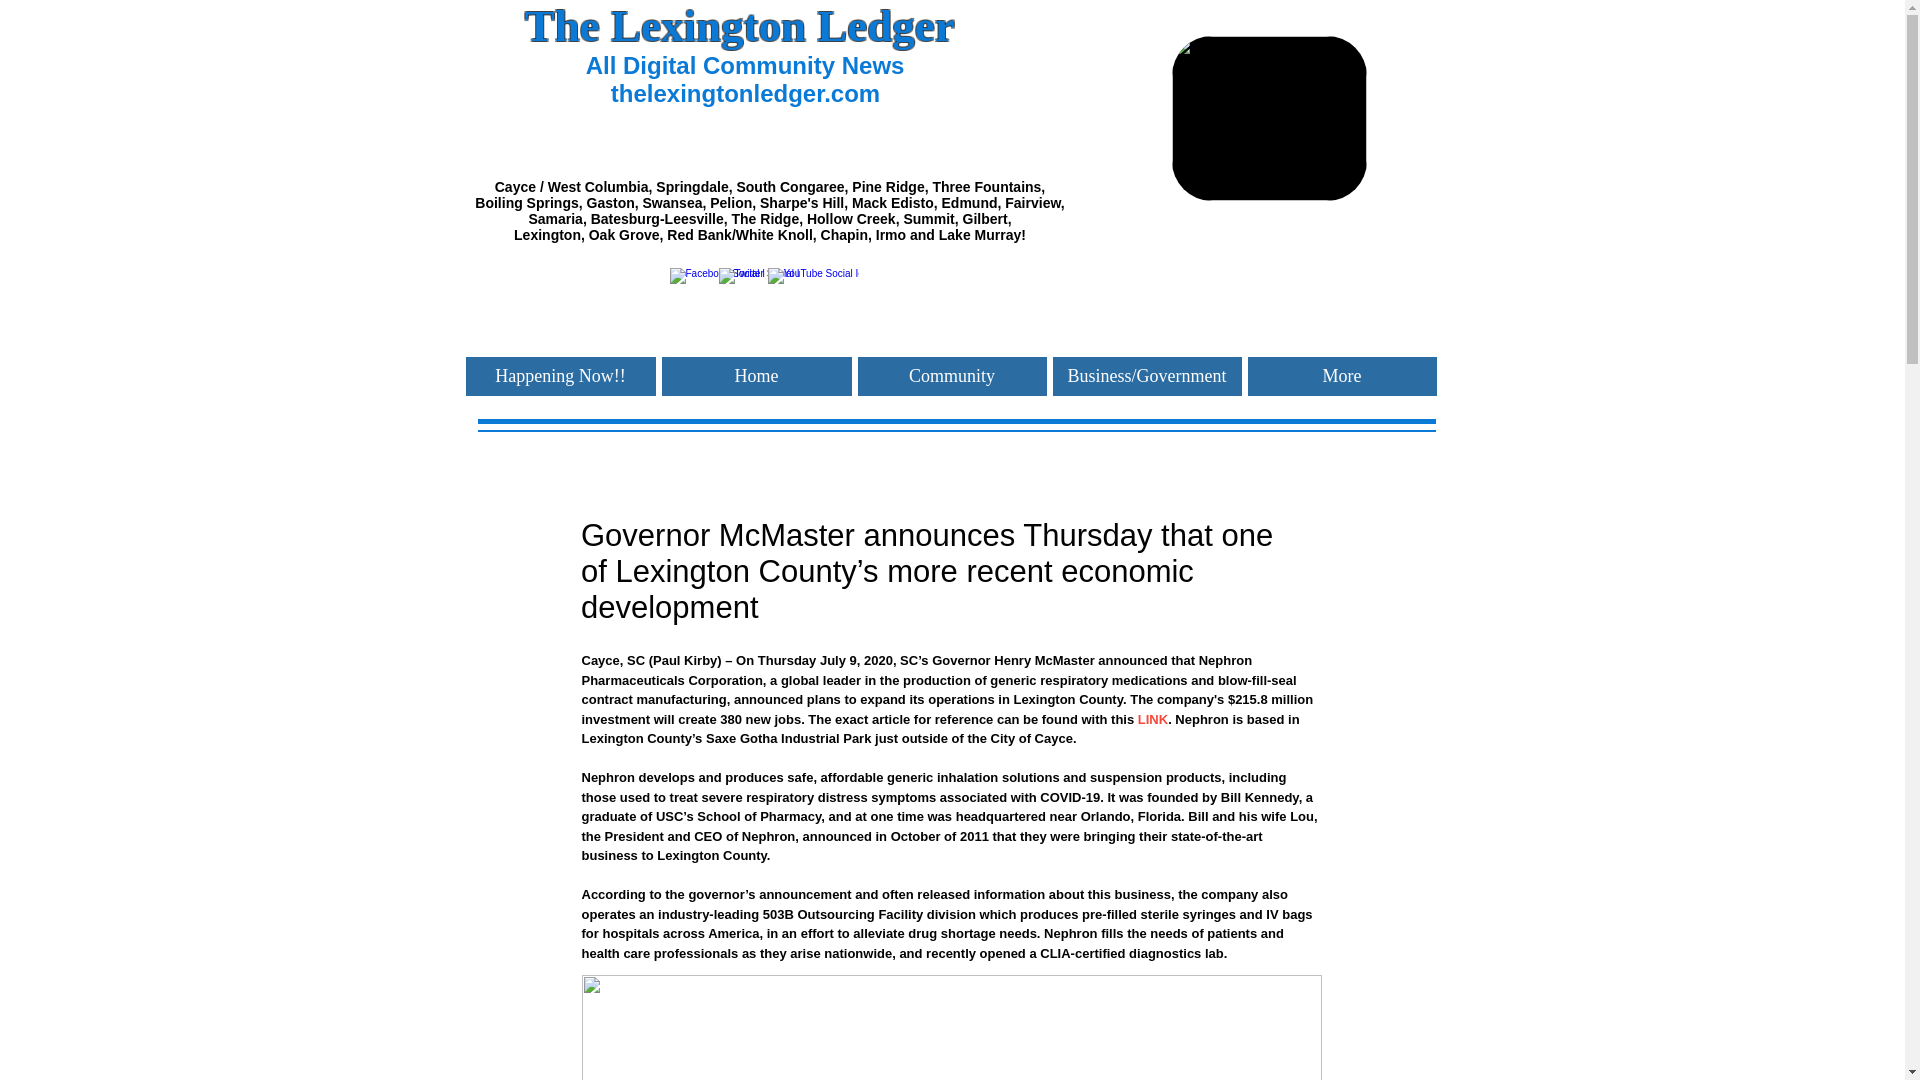  I want to click on Home, so click(757, 376).